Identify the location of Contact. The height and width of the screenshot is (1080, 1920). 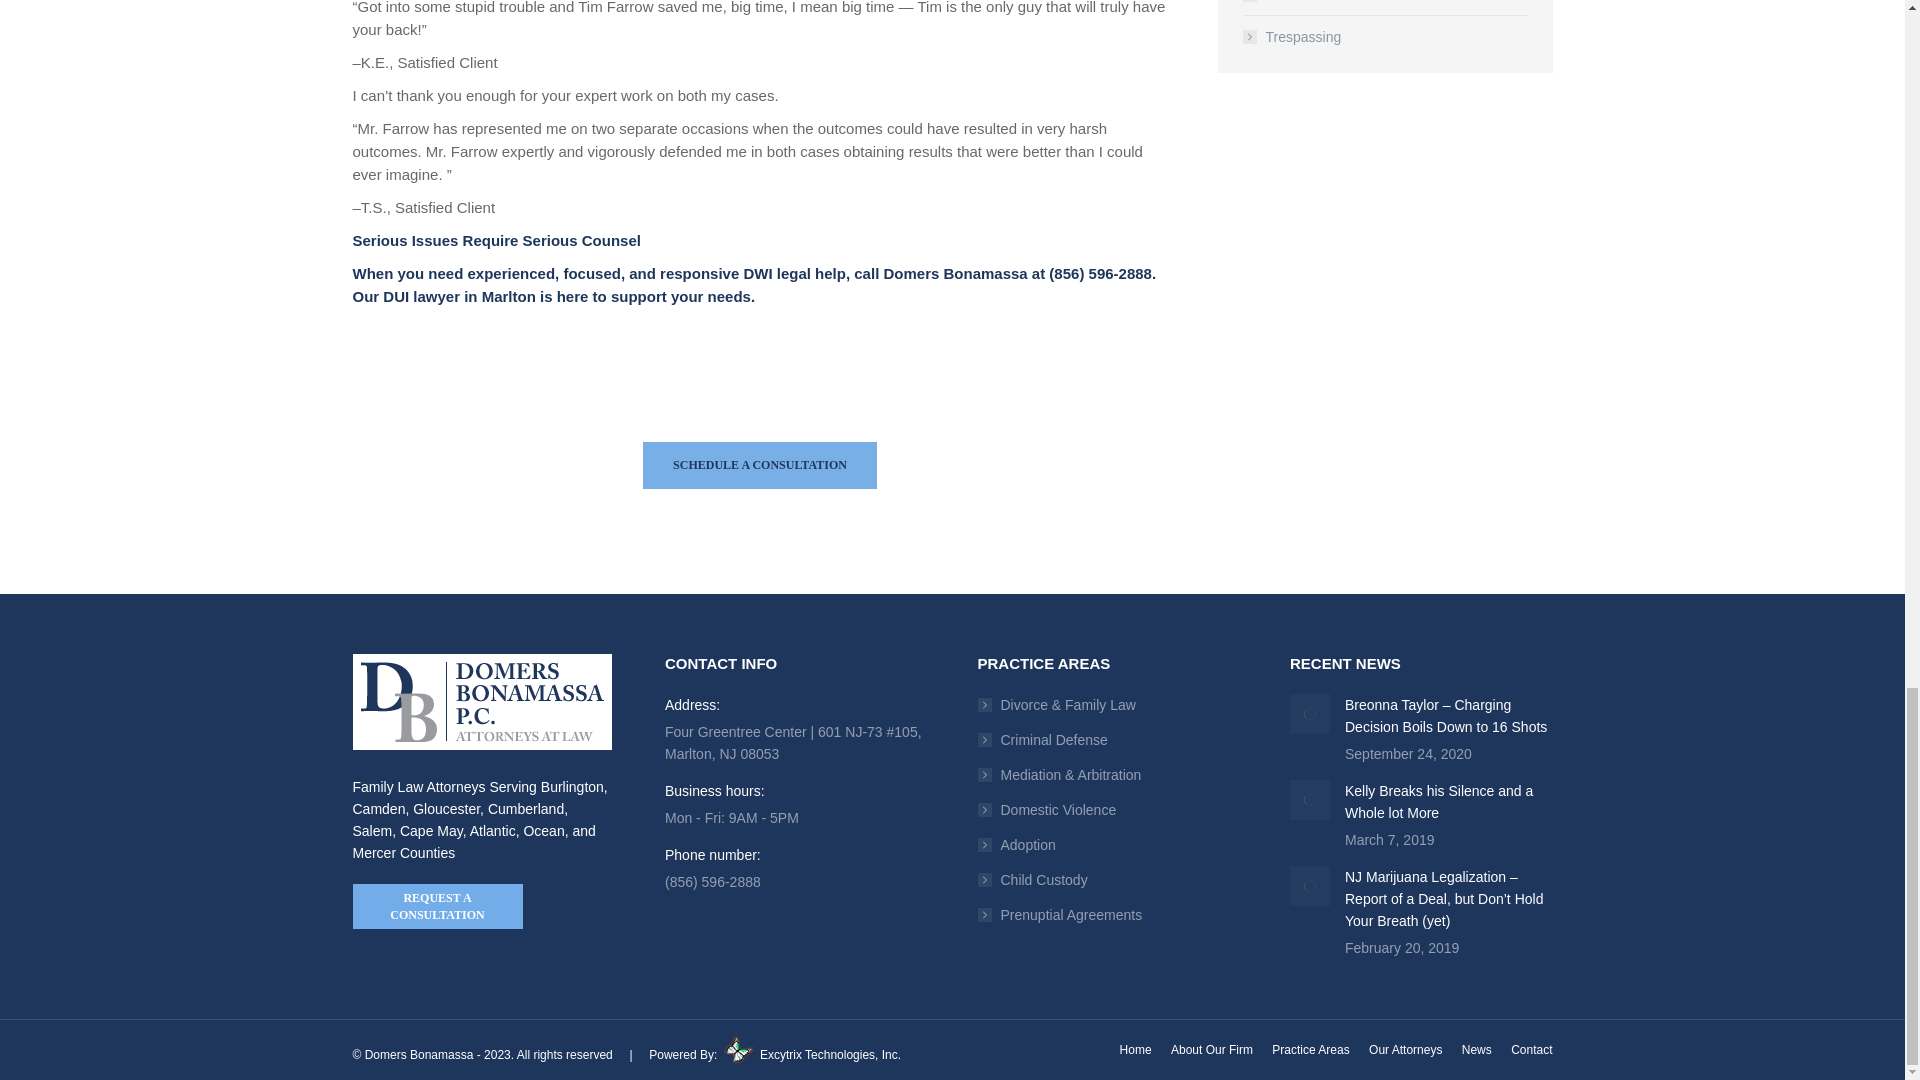
(760, 465).